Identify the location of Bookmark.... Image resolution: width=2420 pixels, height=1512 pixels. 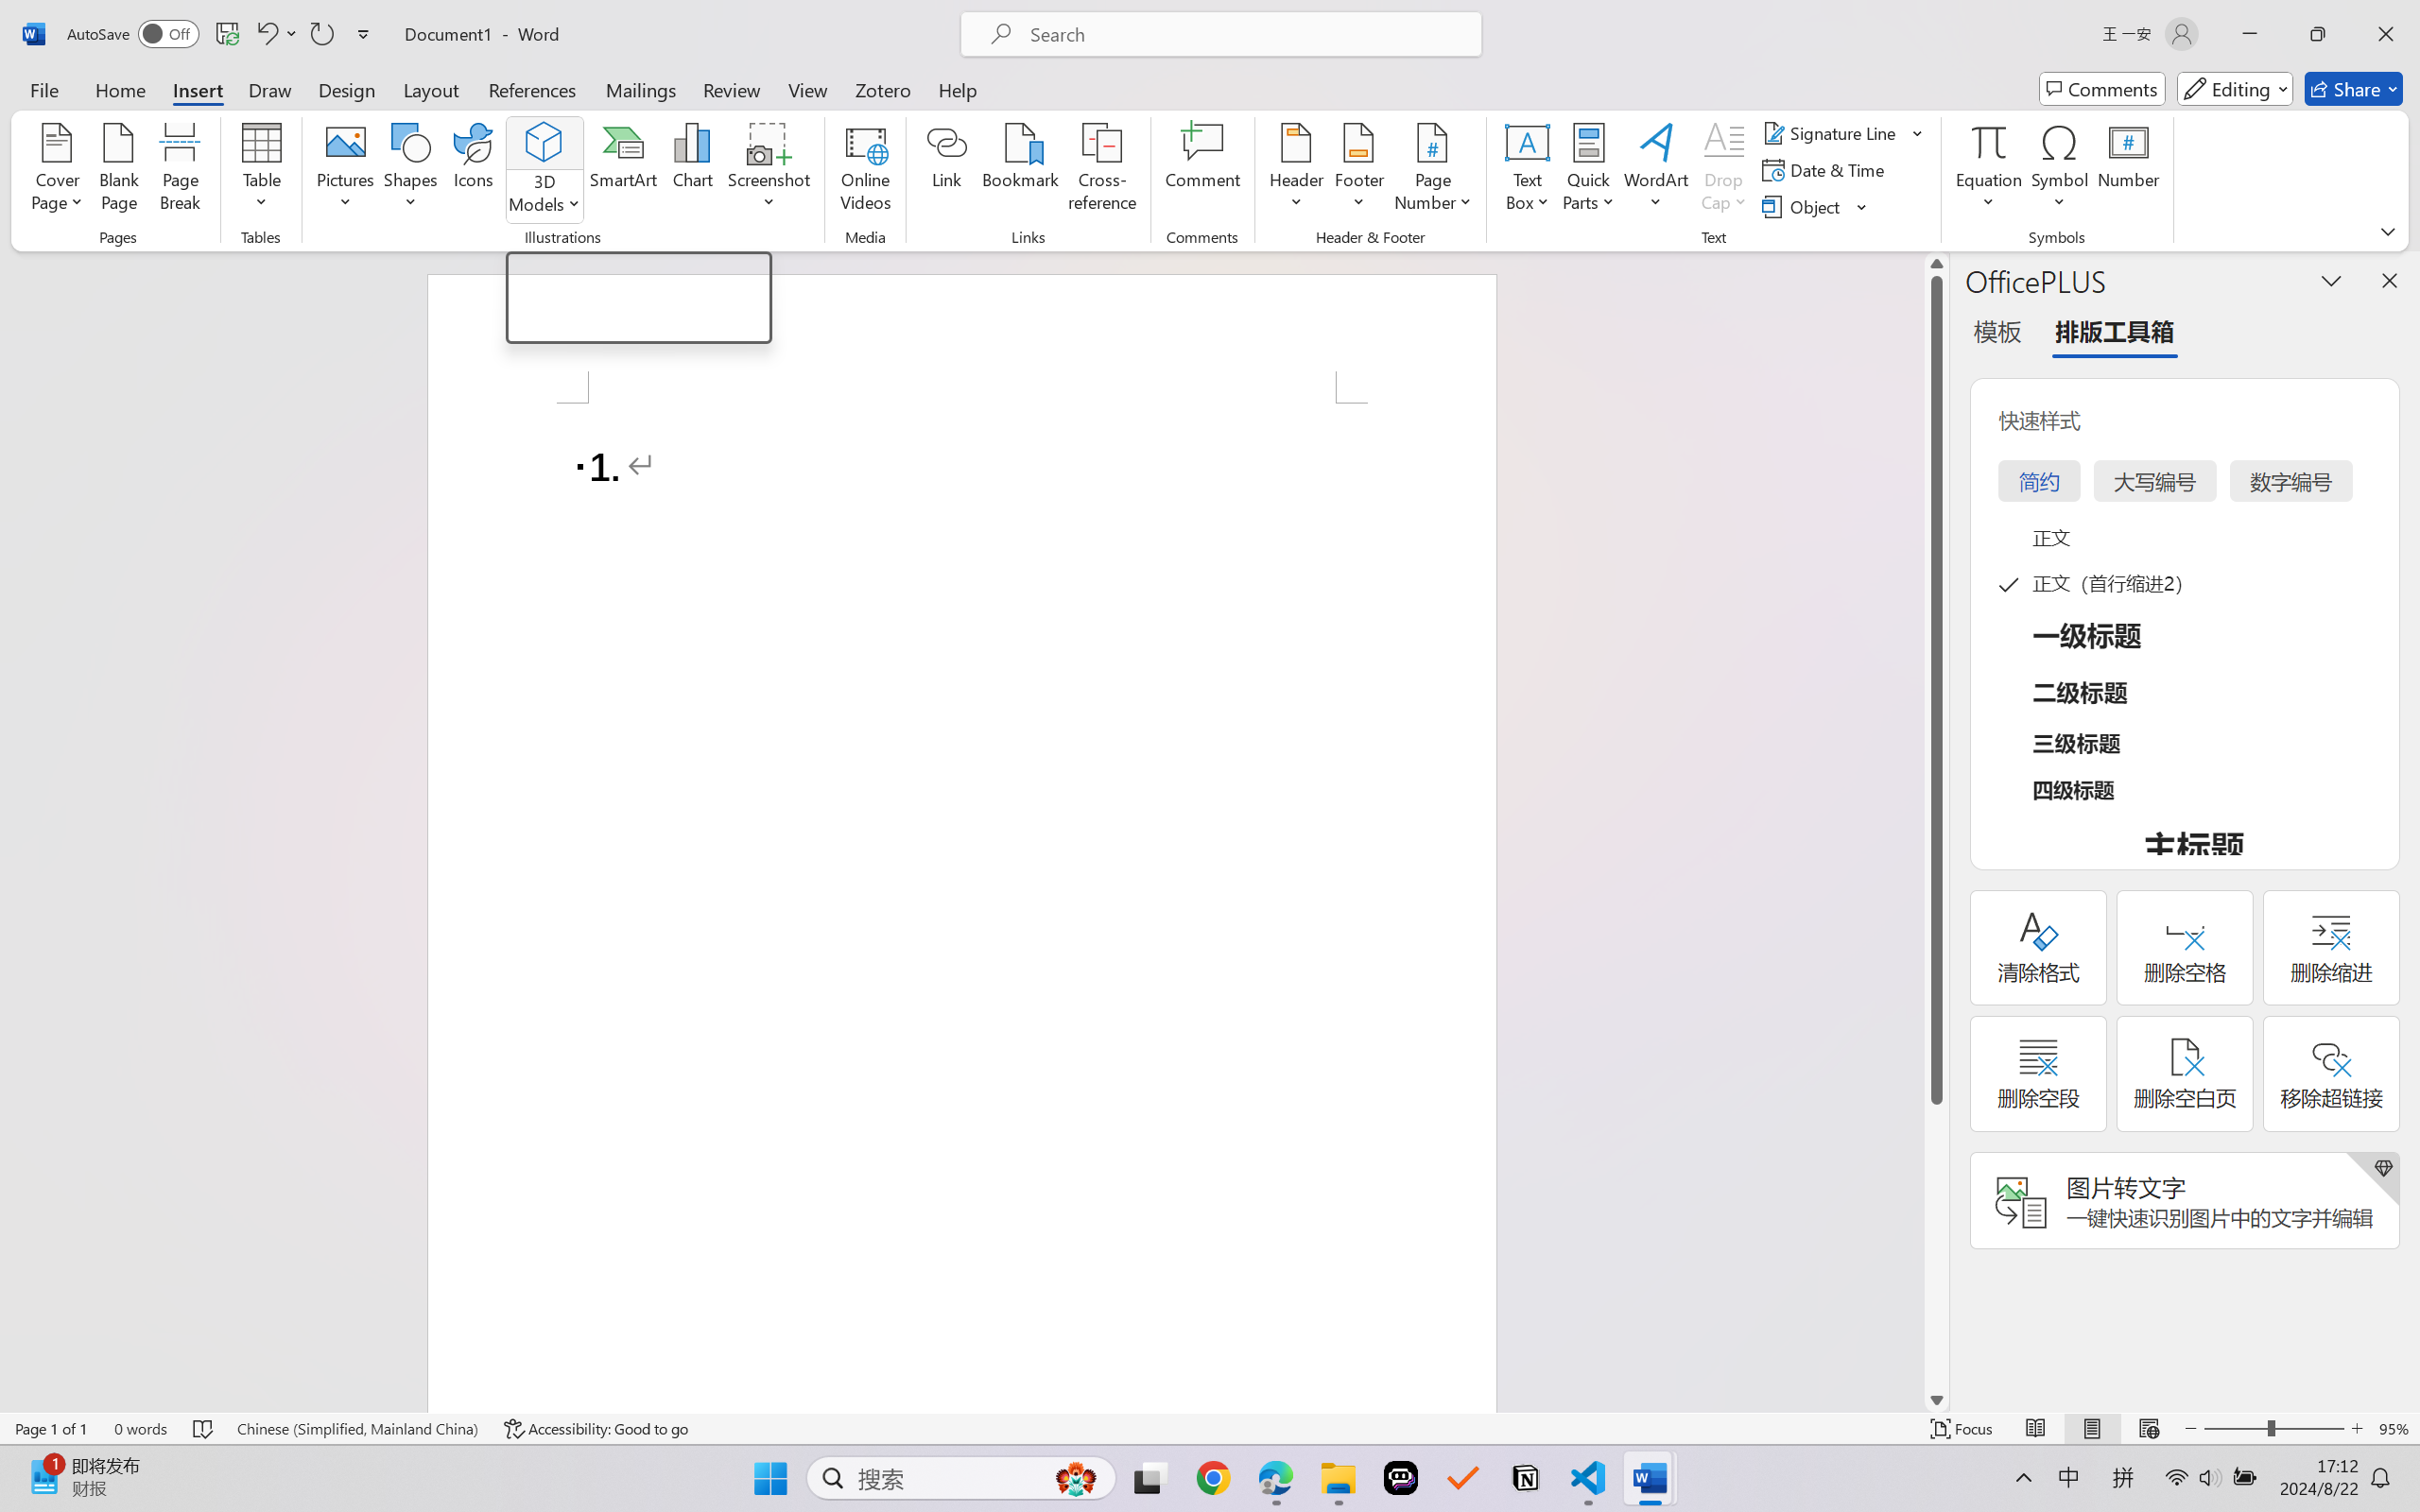
(1021, 170).